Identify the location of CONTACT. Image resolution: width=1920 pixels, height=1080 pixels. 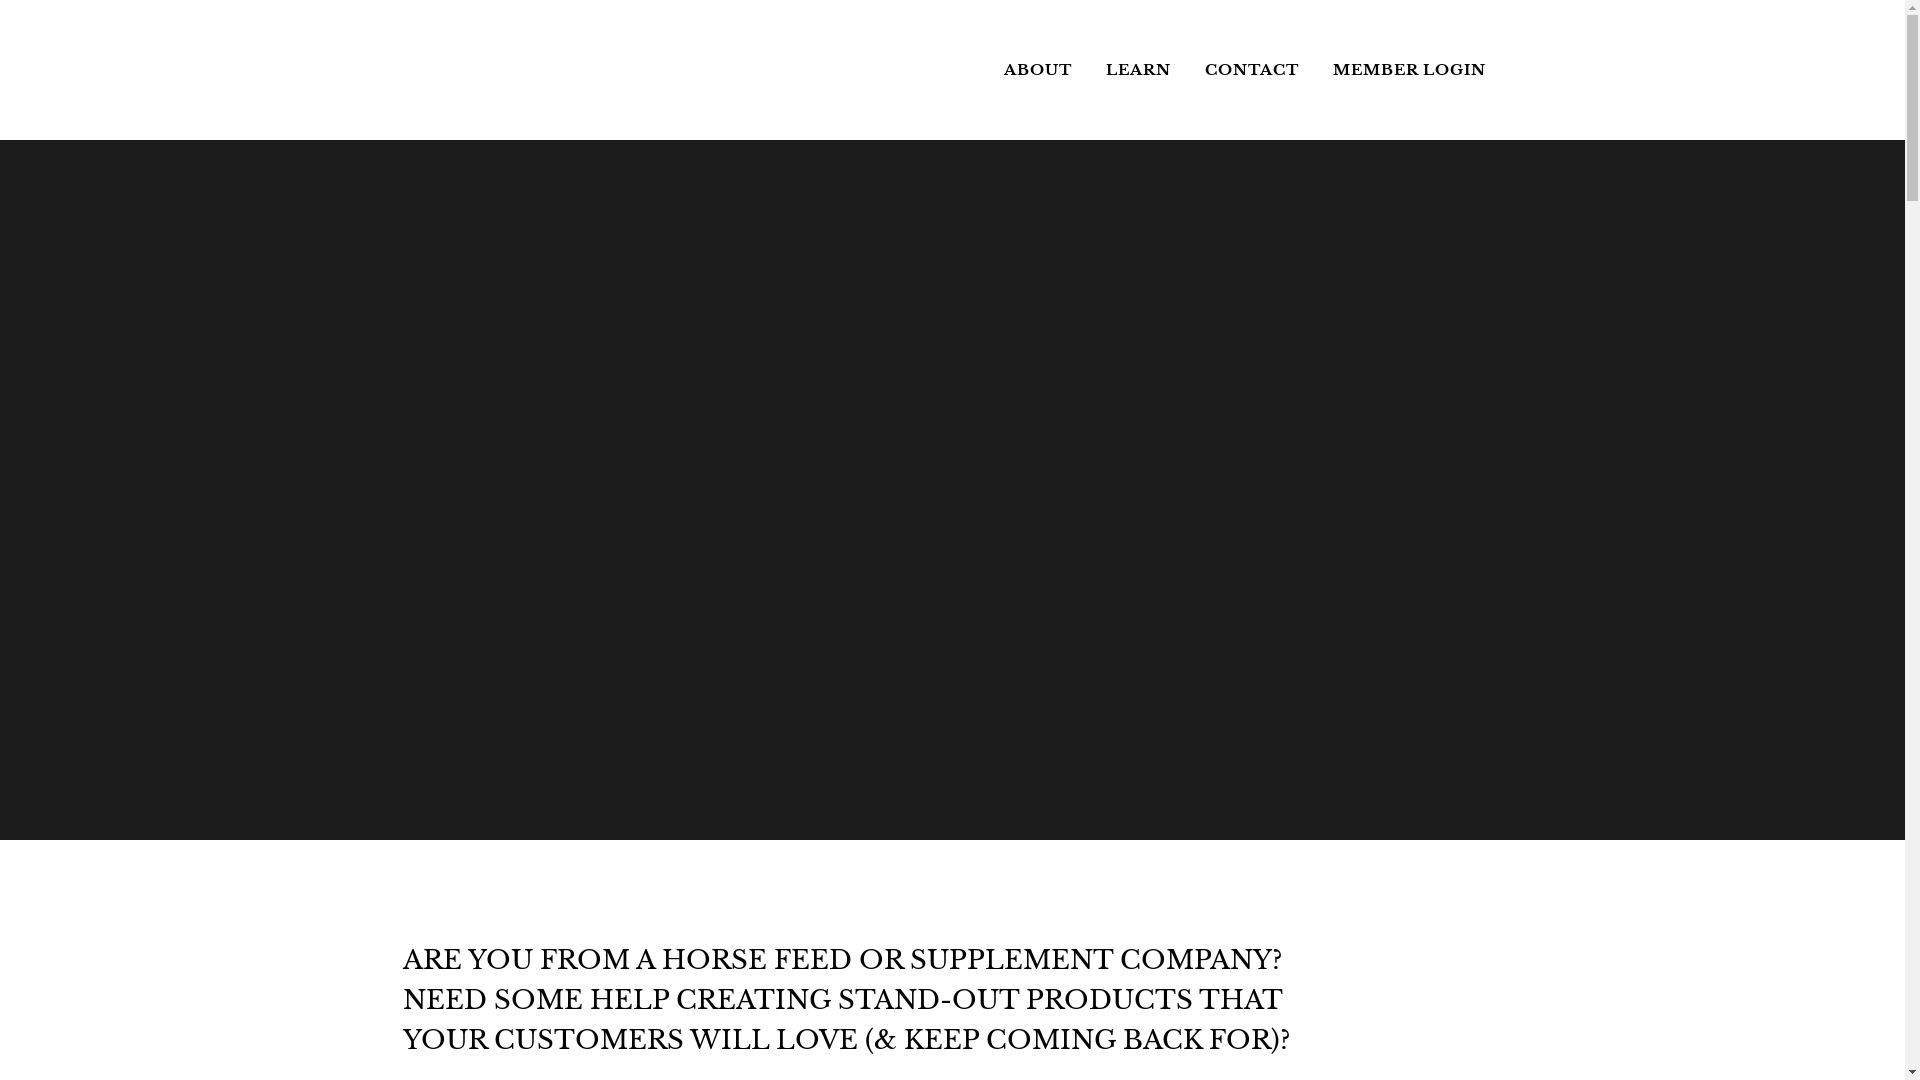
(1252, 70).